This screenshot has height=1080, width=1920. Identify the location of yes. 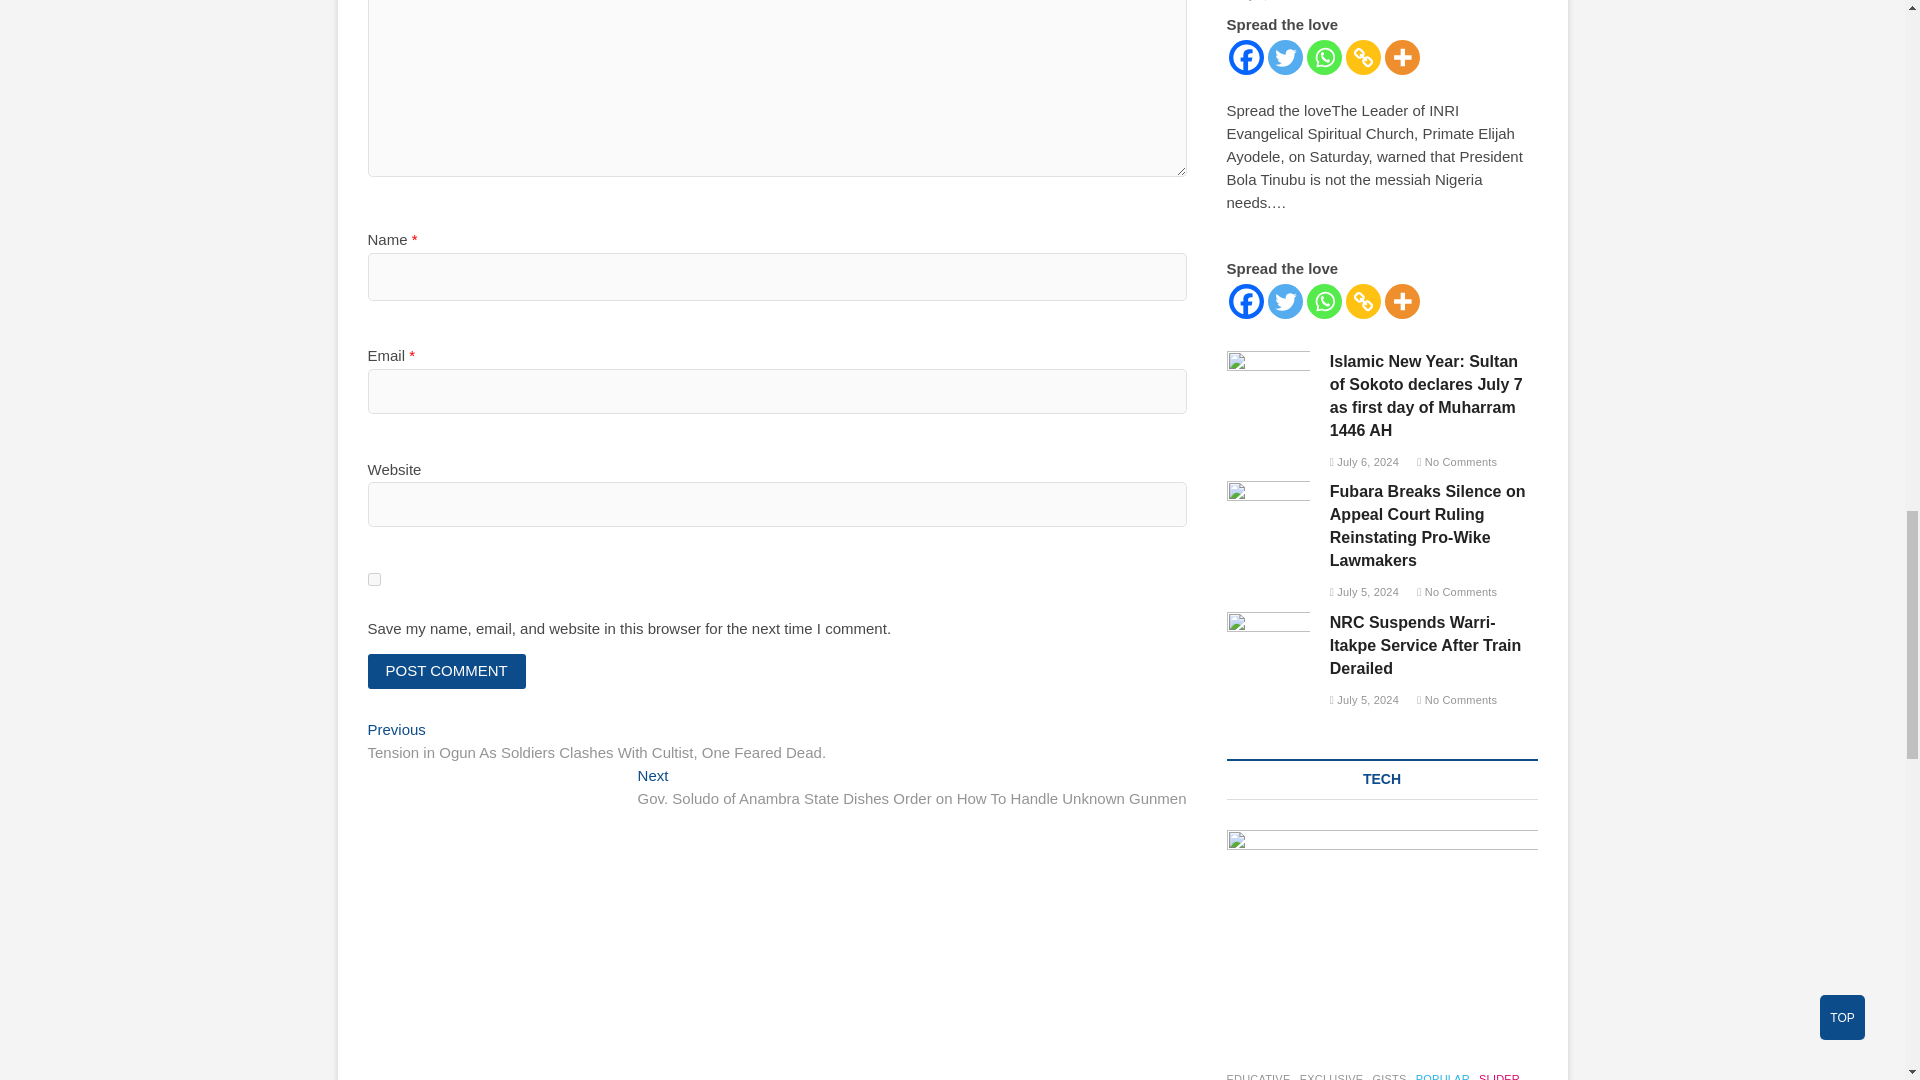
(374, 580).